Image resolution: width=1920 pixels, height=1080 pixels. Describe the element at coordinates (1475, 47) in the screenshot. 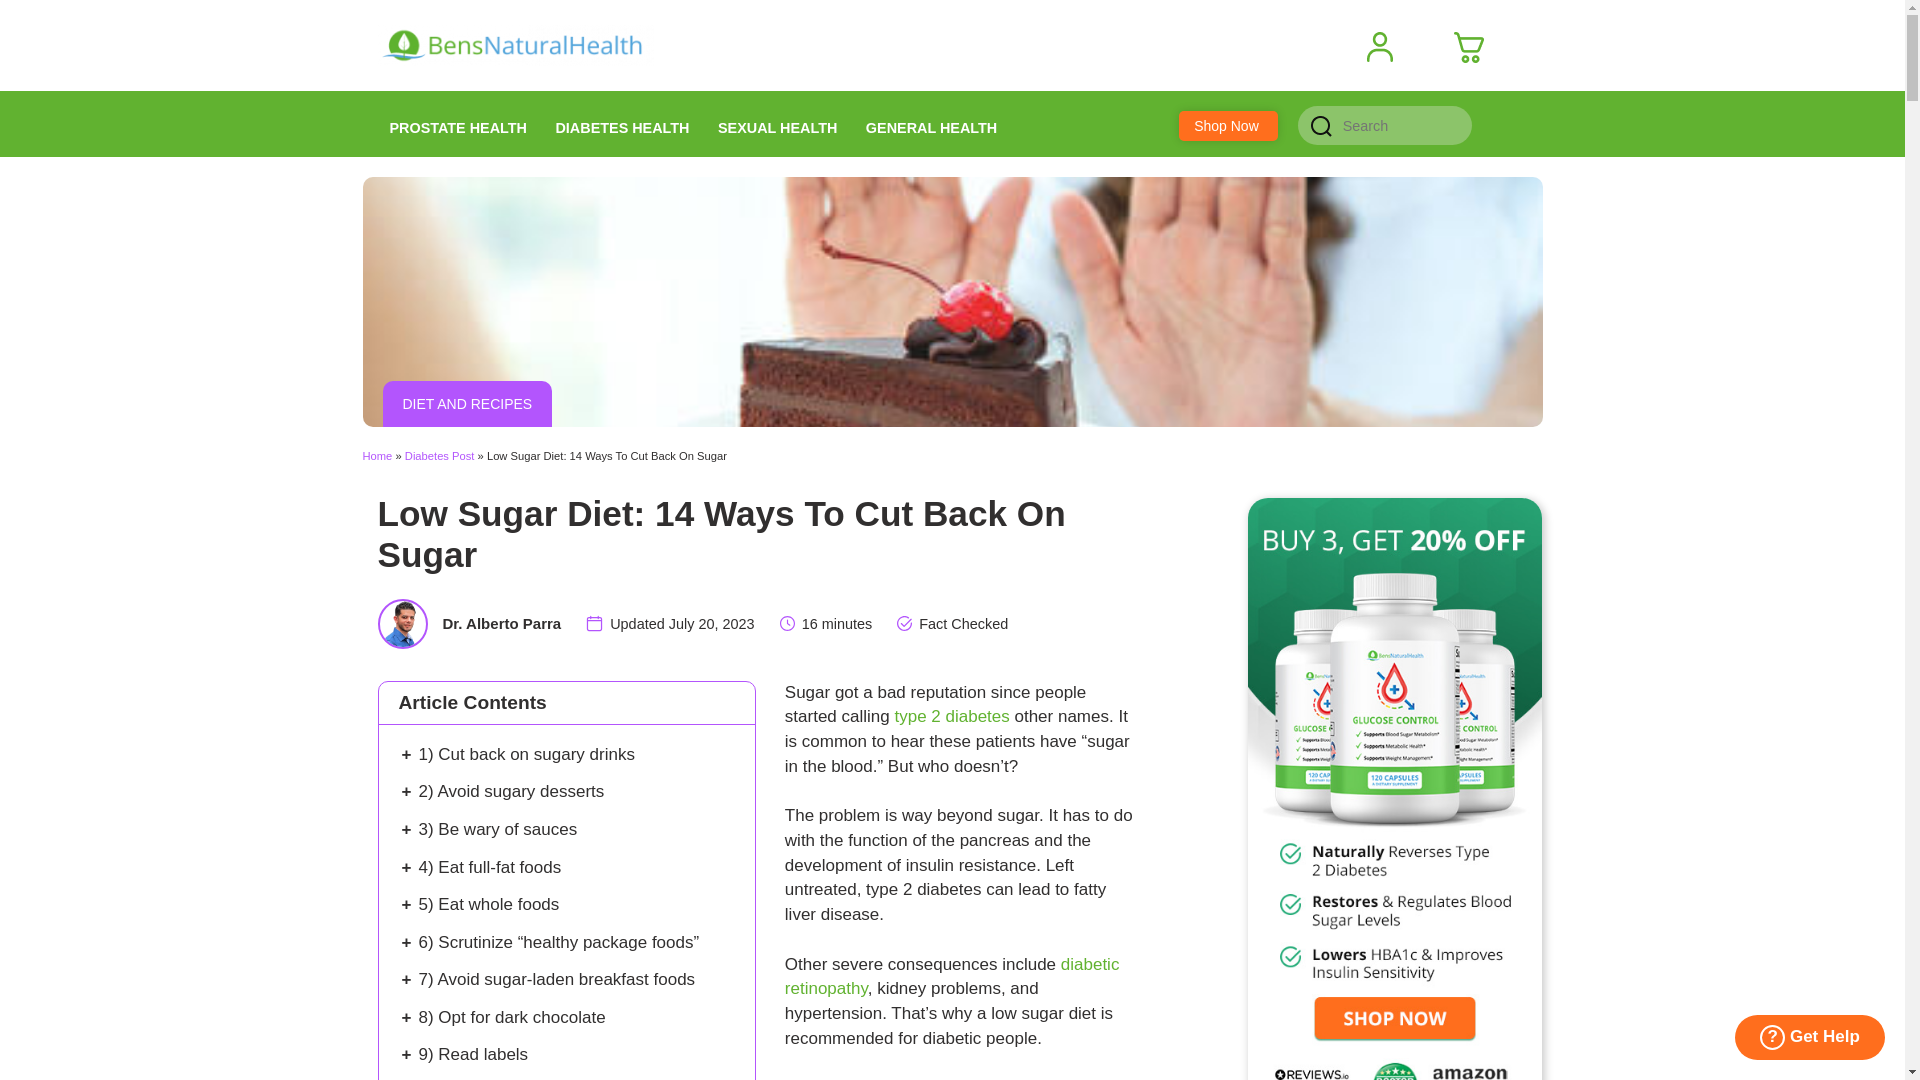

I see `My Cart` at that location.